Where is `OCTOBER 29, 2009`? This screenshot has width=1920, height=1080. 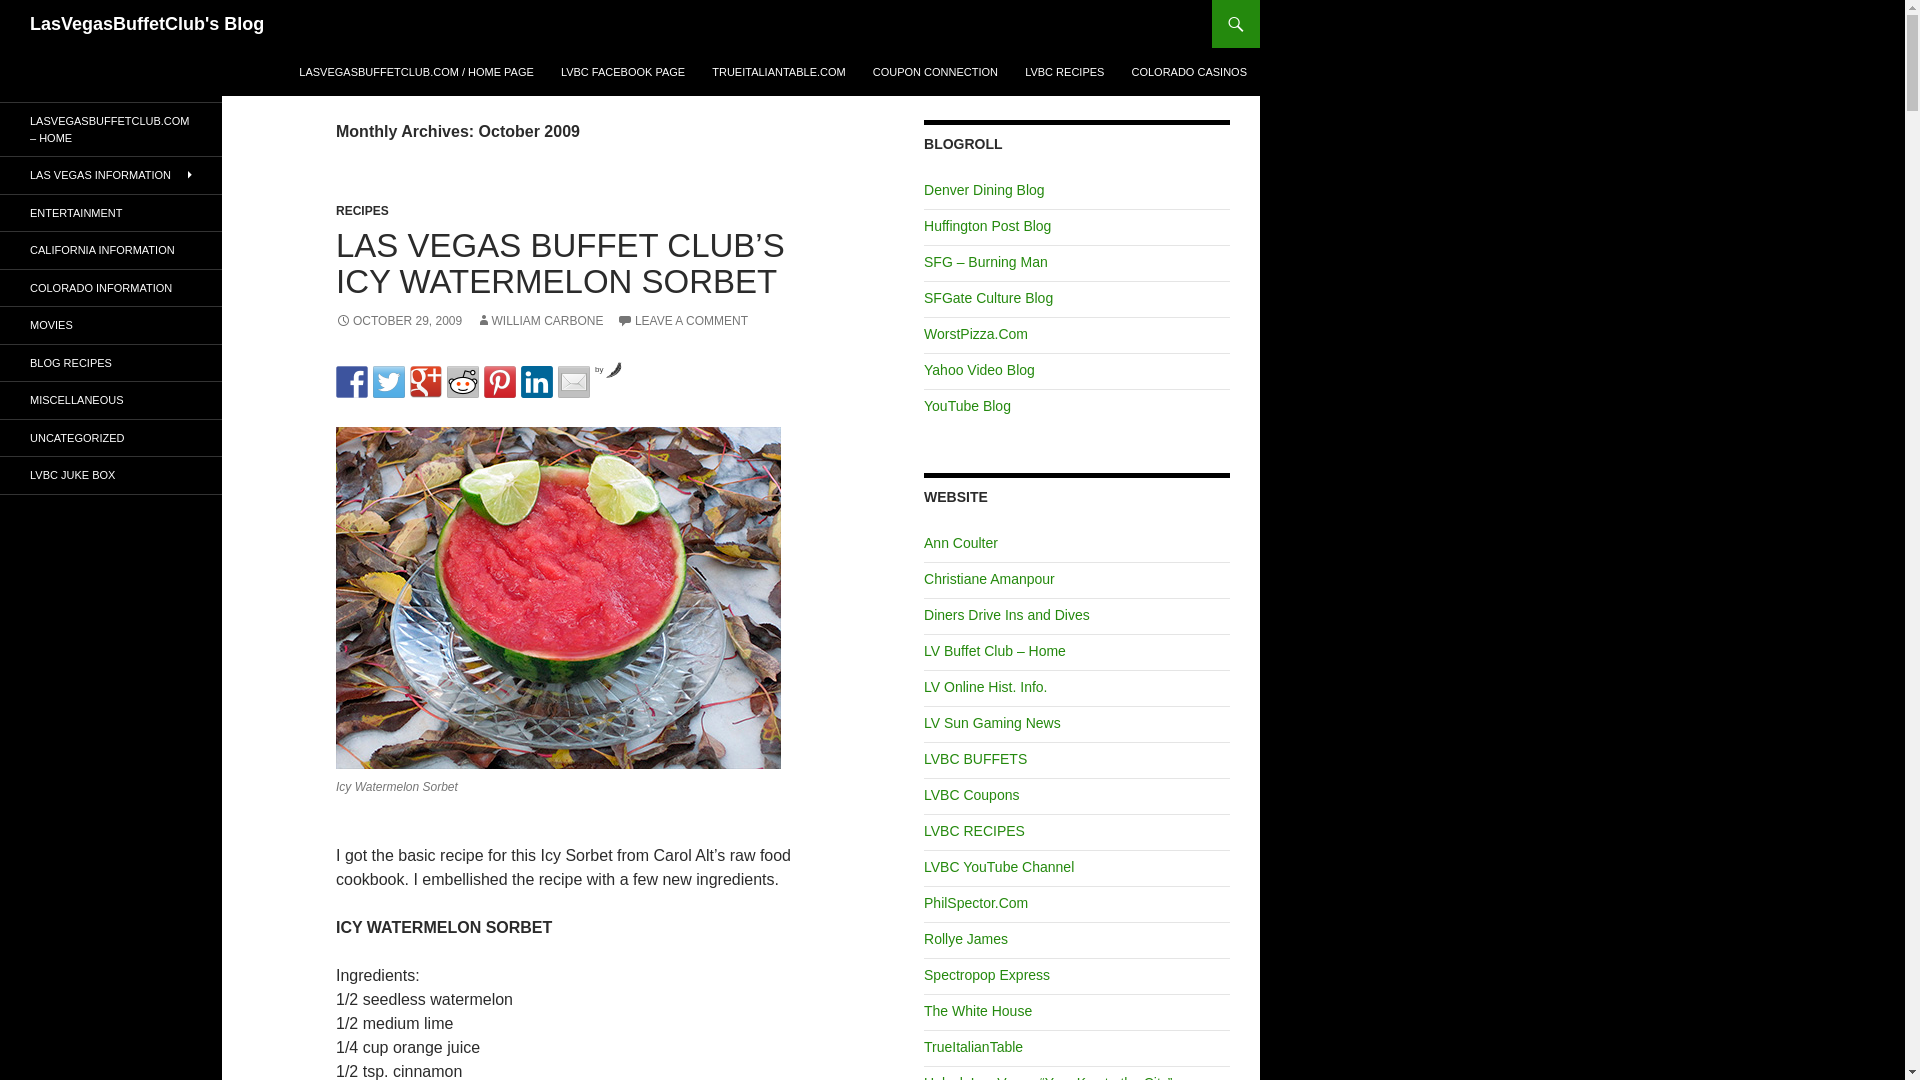
OCTOBER 29, 2009 is located at coordinates (399, 321).